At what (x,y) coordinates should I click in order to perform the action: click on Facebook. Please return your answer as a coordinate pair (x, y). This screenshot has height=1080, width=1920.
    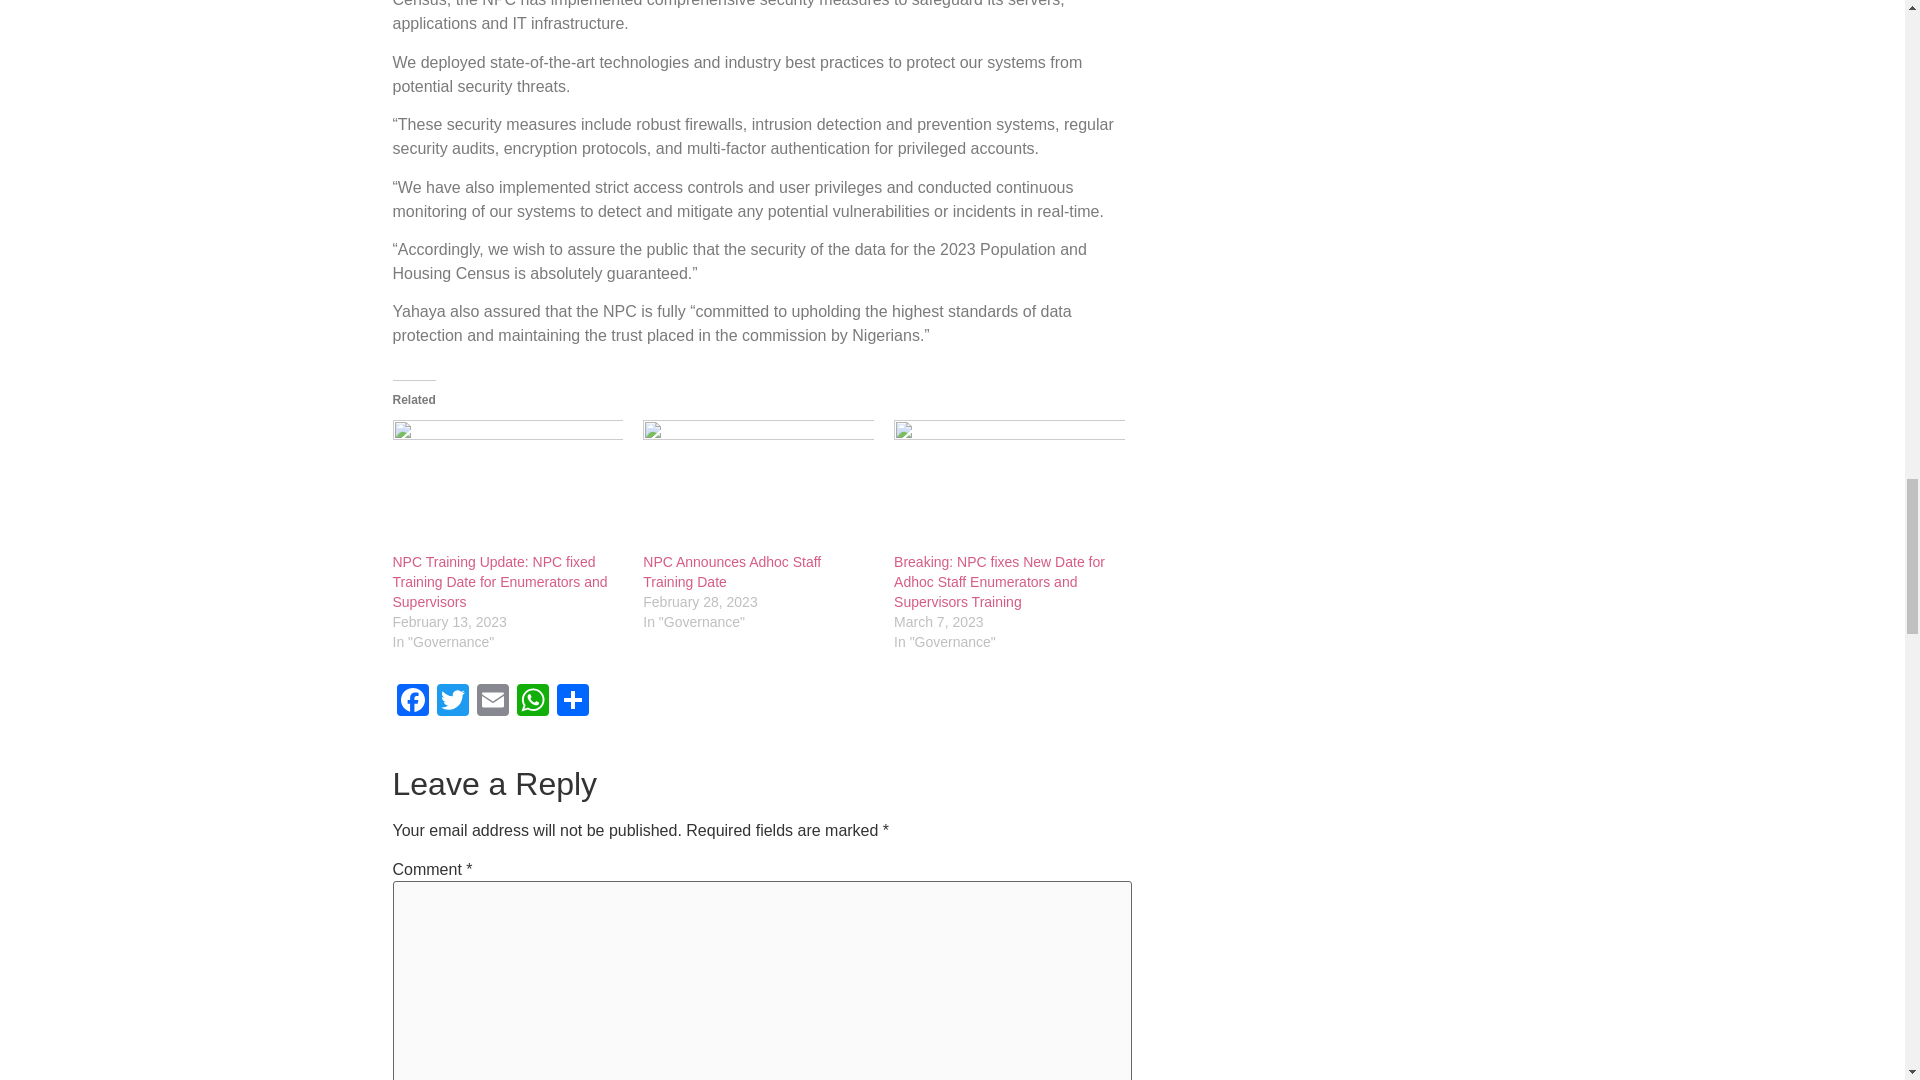
    Looking at the image, I should click on (412, 702).